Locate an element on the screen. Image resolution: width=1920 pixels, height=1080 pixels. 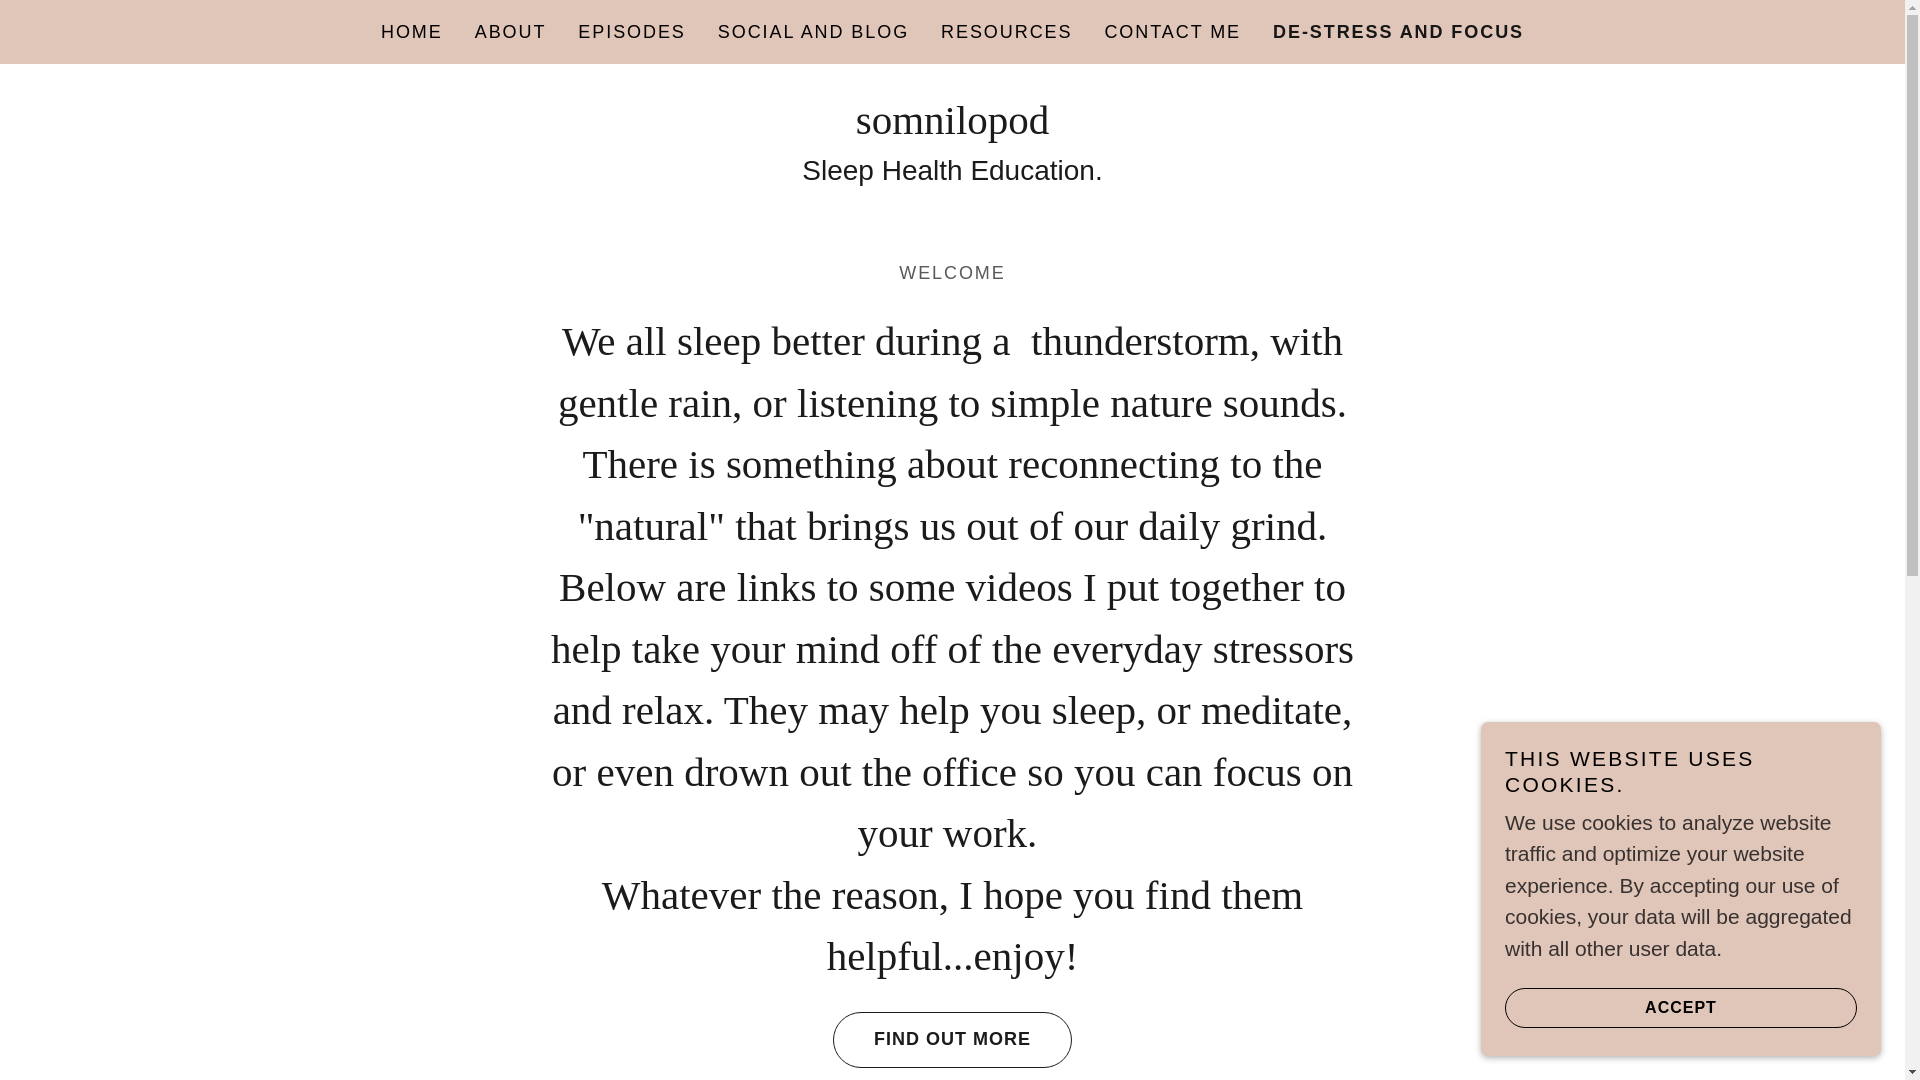
FIND OUT MORE is located at coordinates (952, 1040).